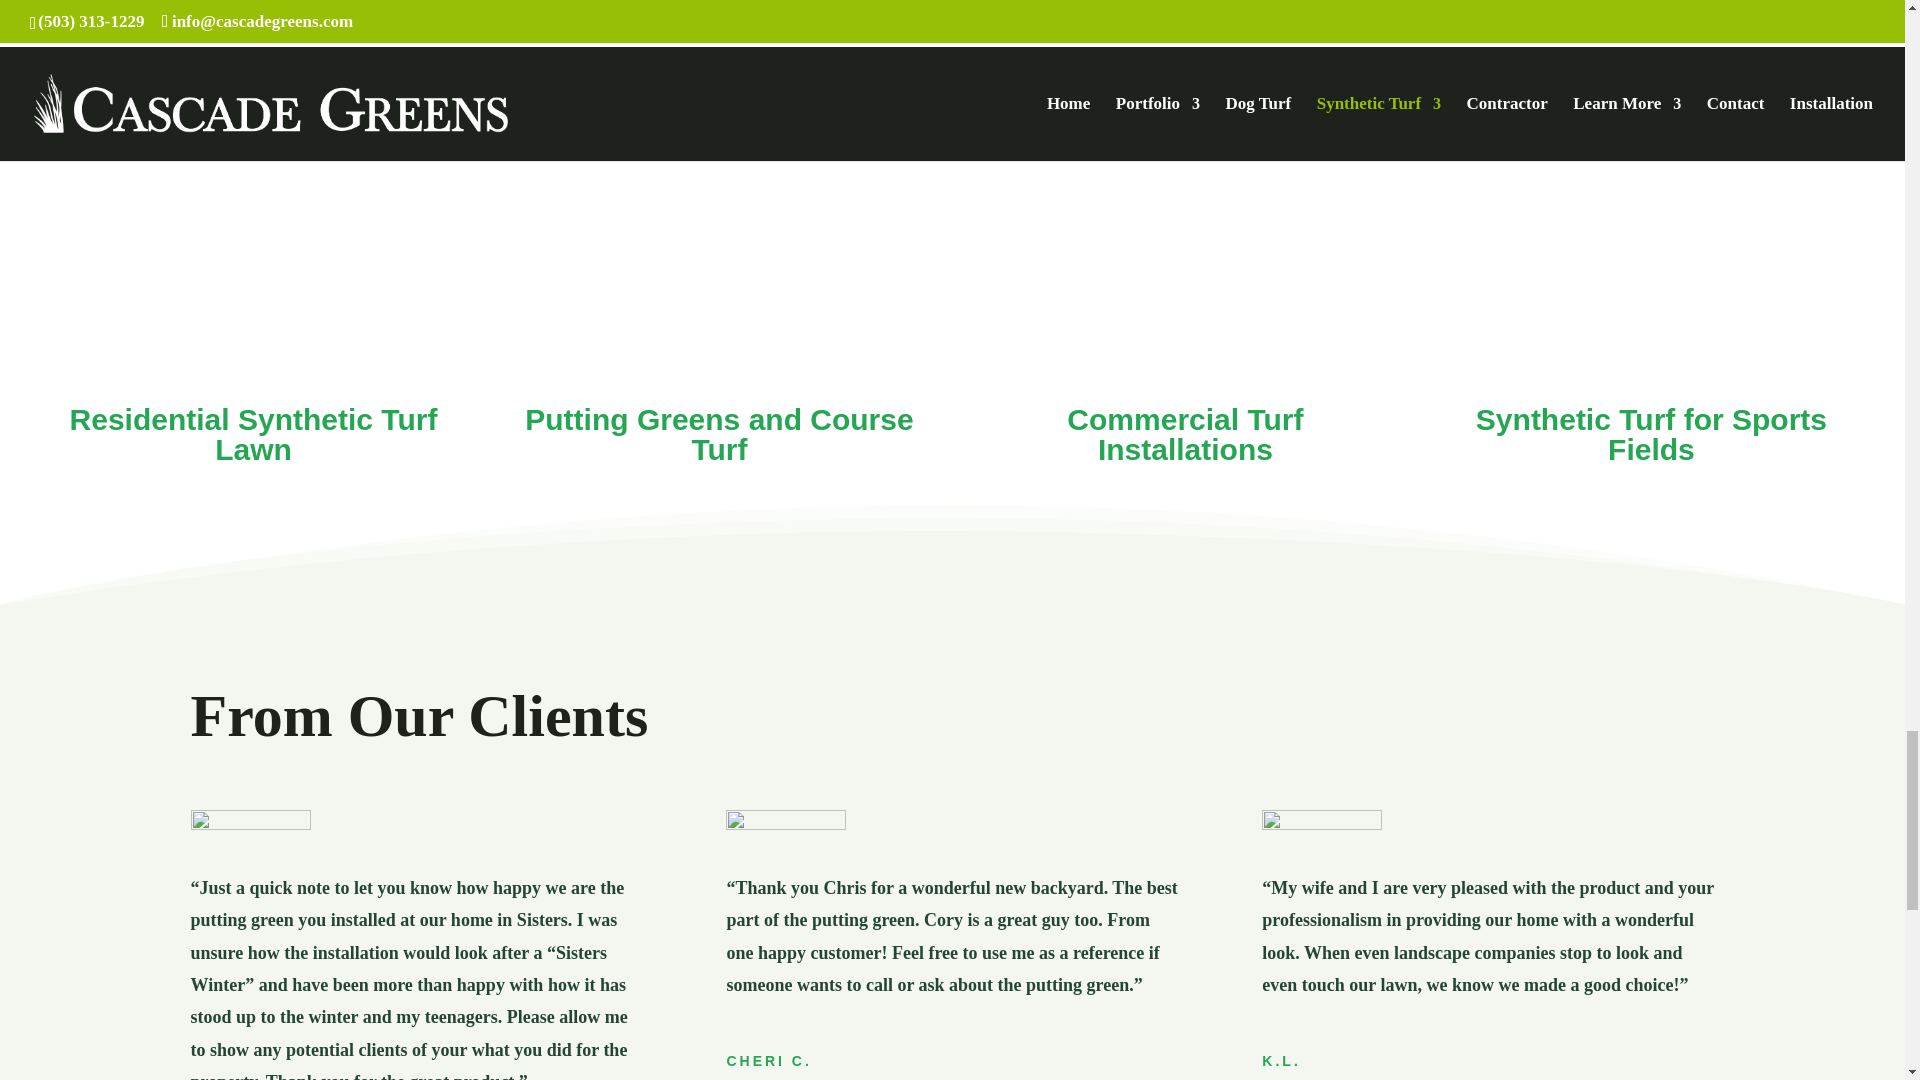 This screenshot has width=1920, height=1080. What do you see at coordinates (250, 820) in the screenshot?
I see `landscape-maintenance-09` at bounding box center [250, 820].